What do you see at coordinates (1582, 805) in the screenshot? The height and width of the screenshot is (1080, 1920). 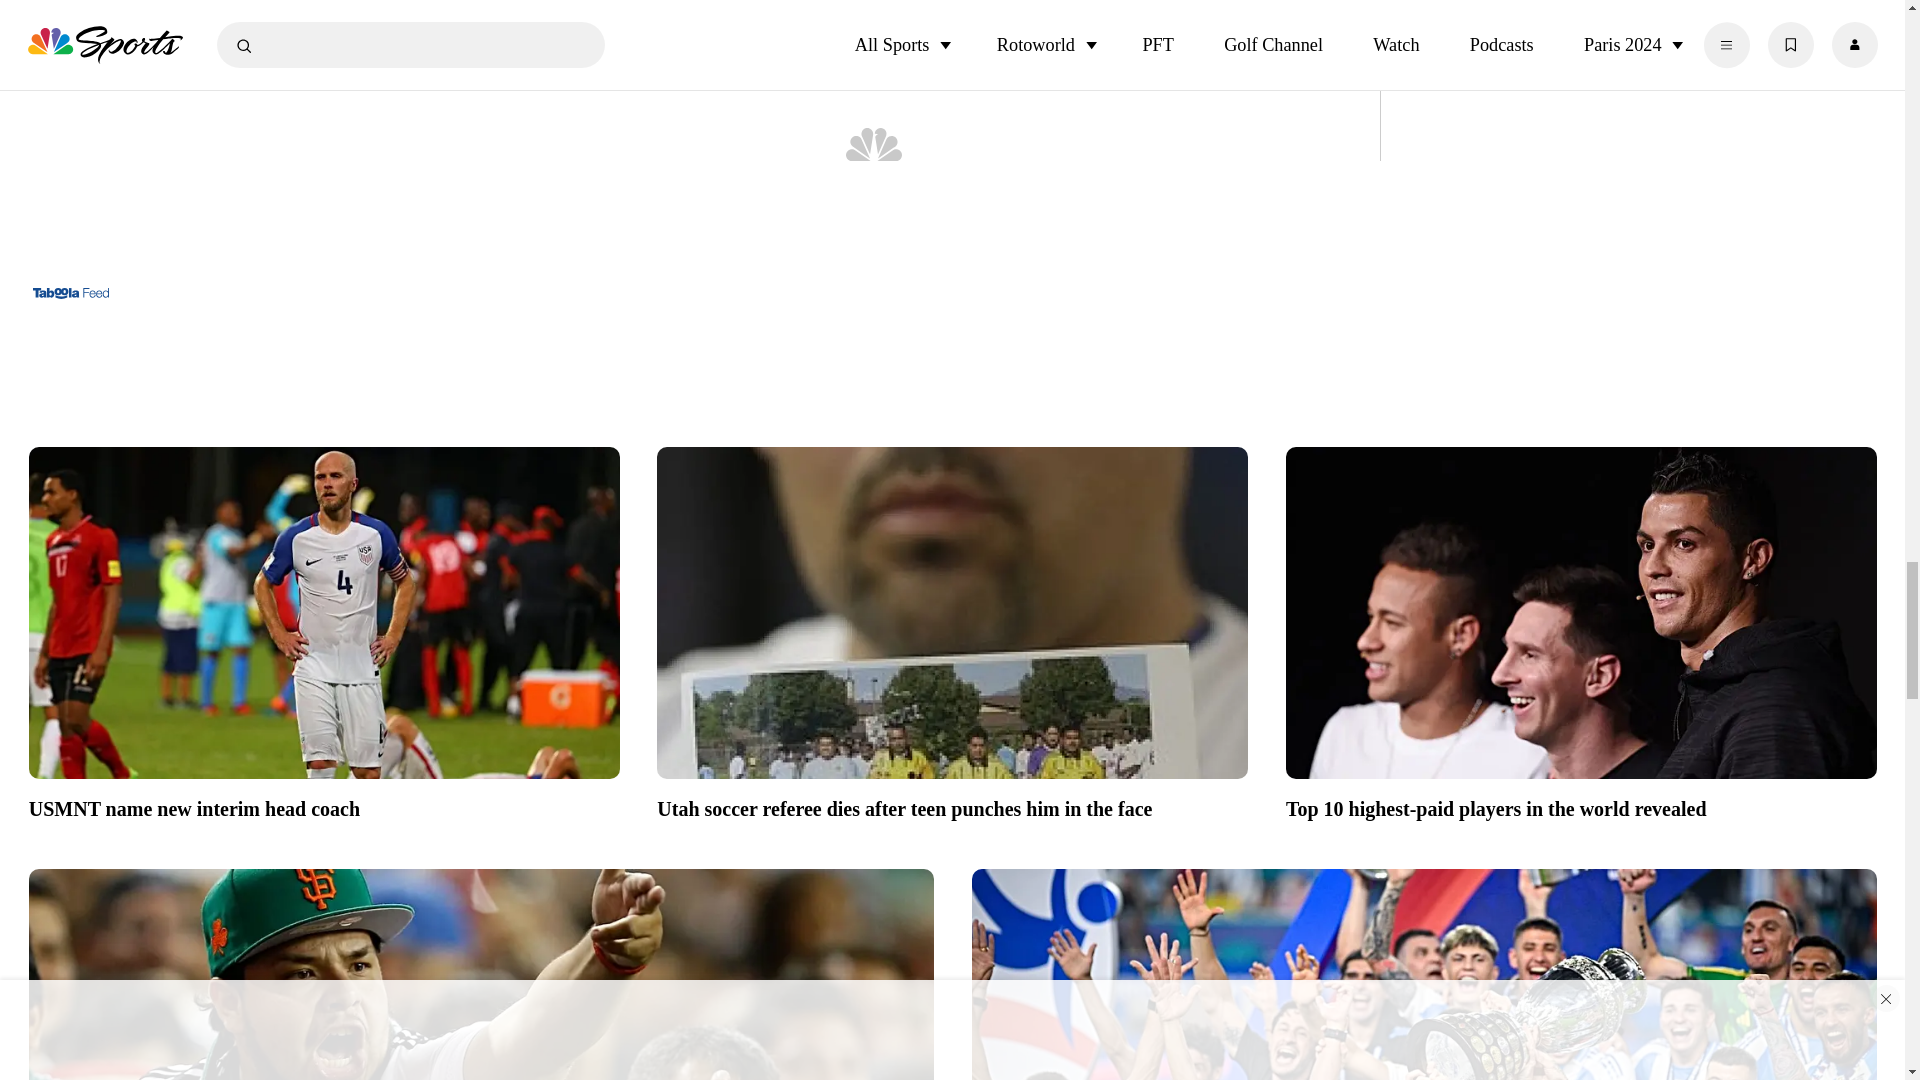 I see `Top 10 highest-paid players in the world revealed` at bounding box center [1582, 805].